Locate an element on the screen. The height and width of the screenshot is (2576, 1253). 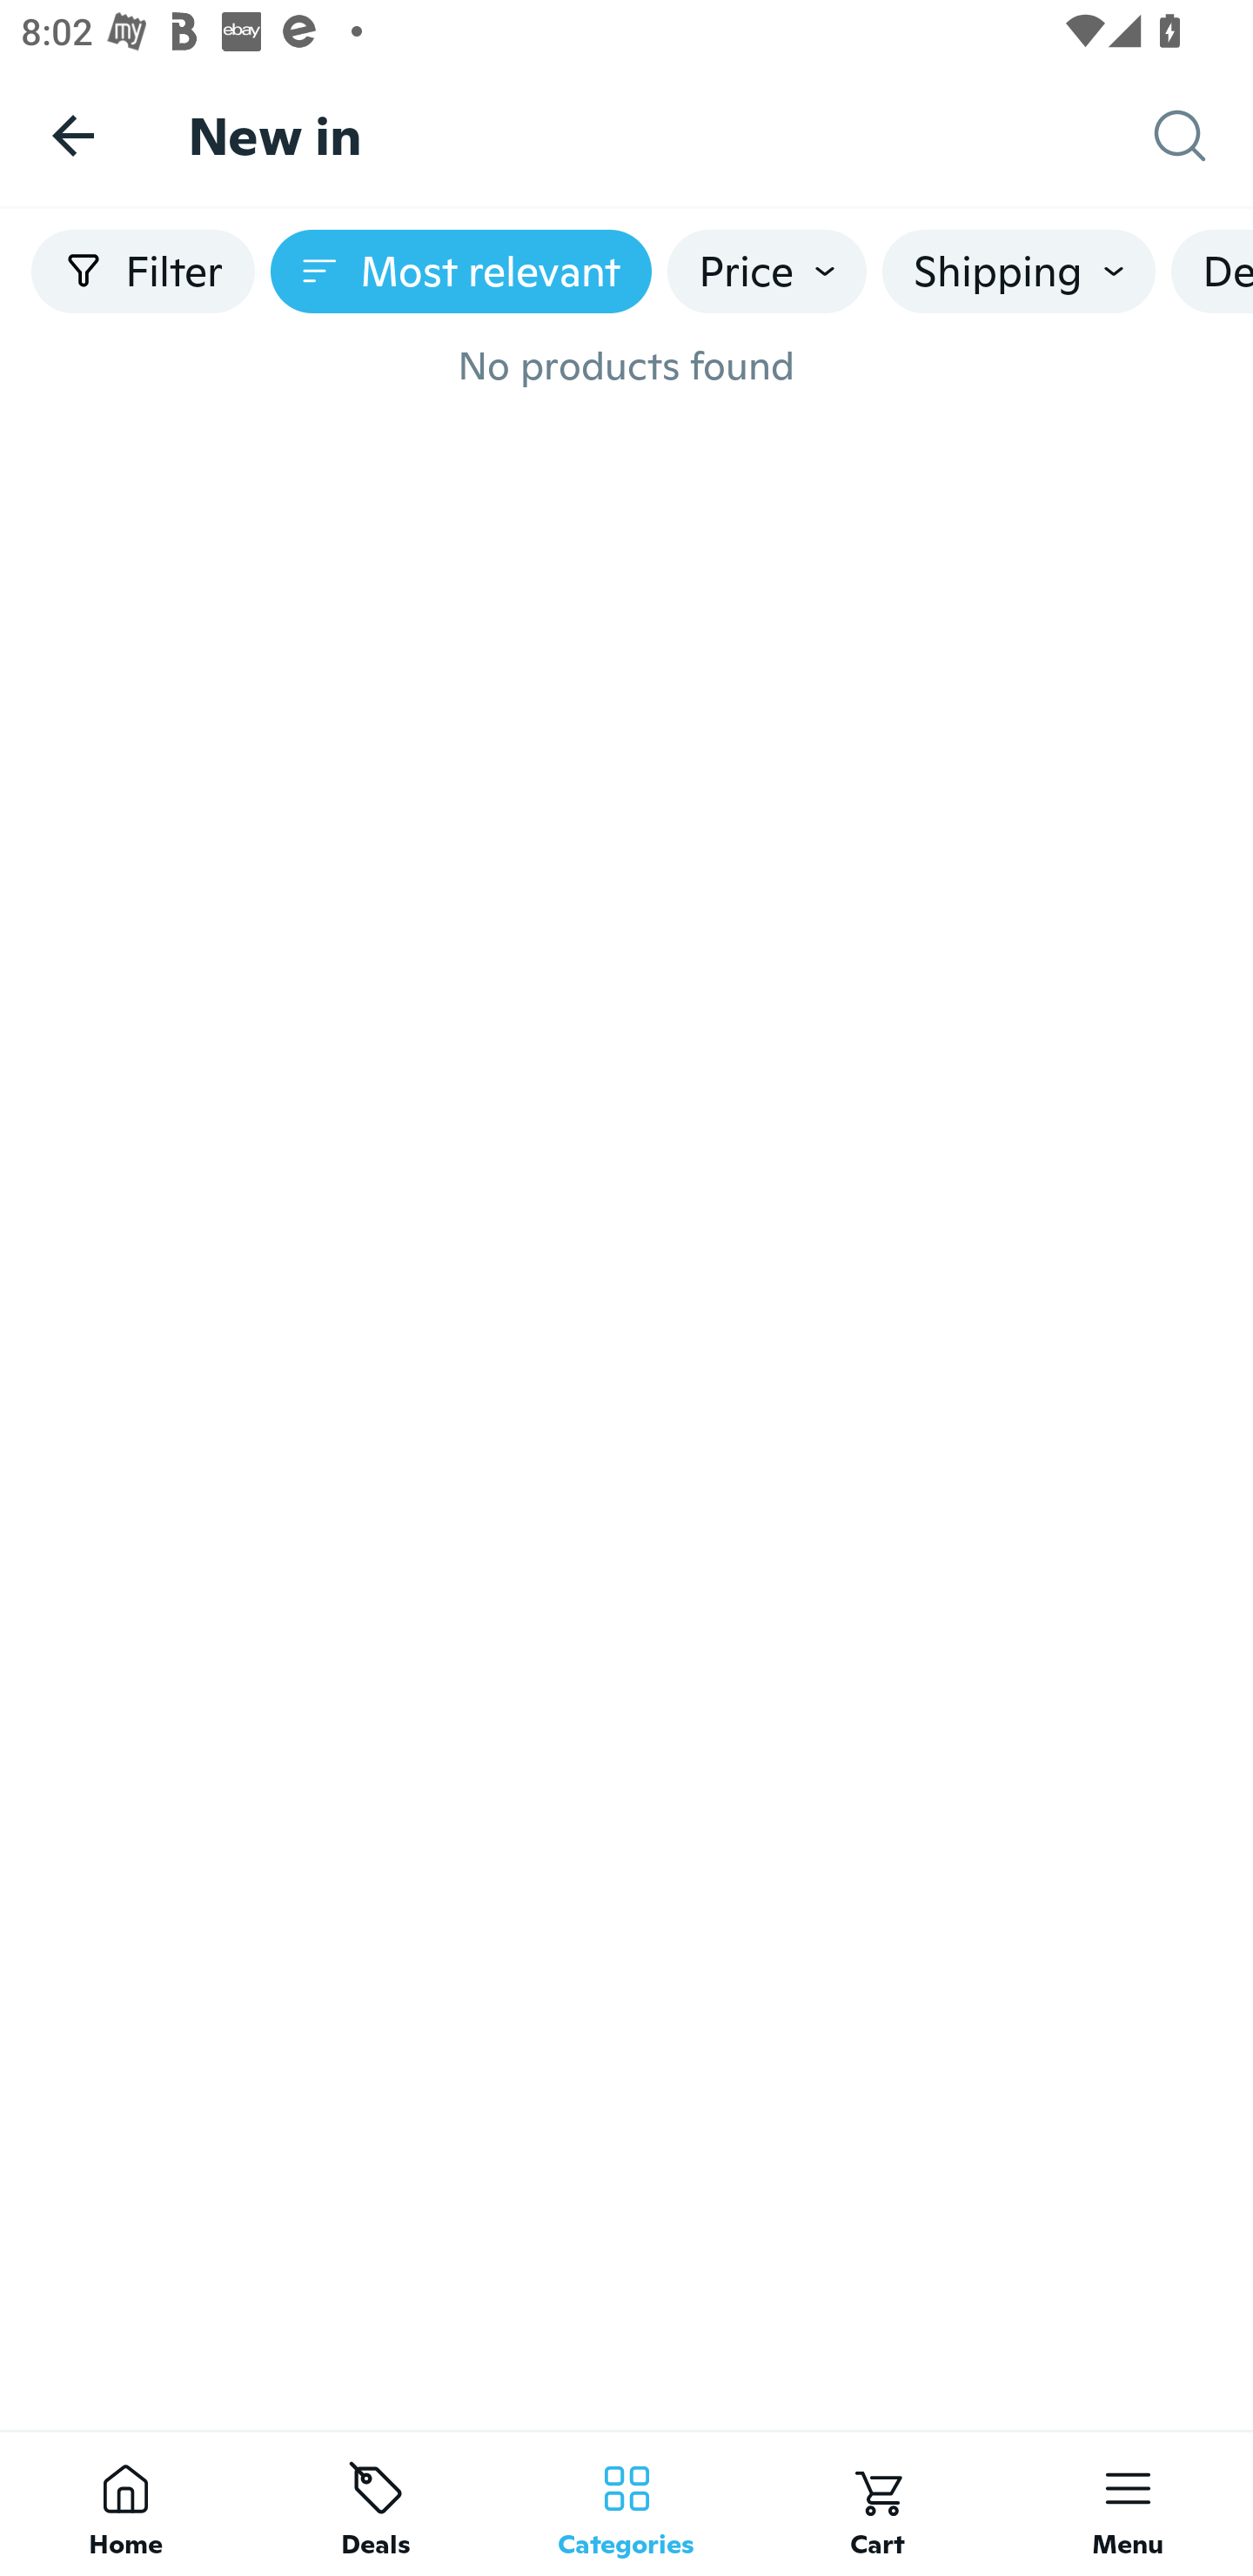
Deals is located at coordinates (376, 2503).